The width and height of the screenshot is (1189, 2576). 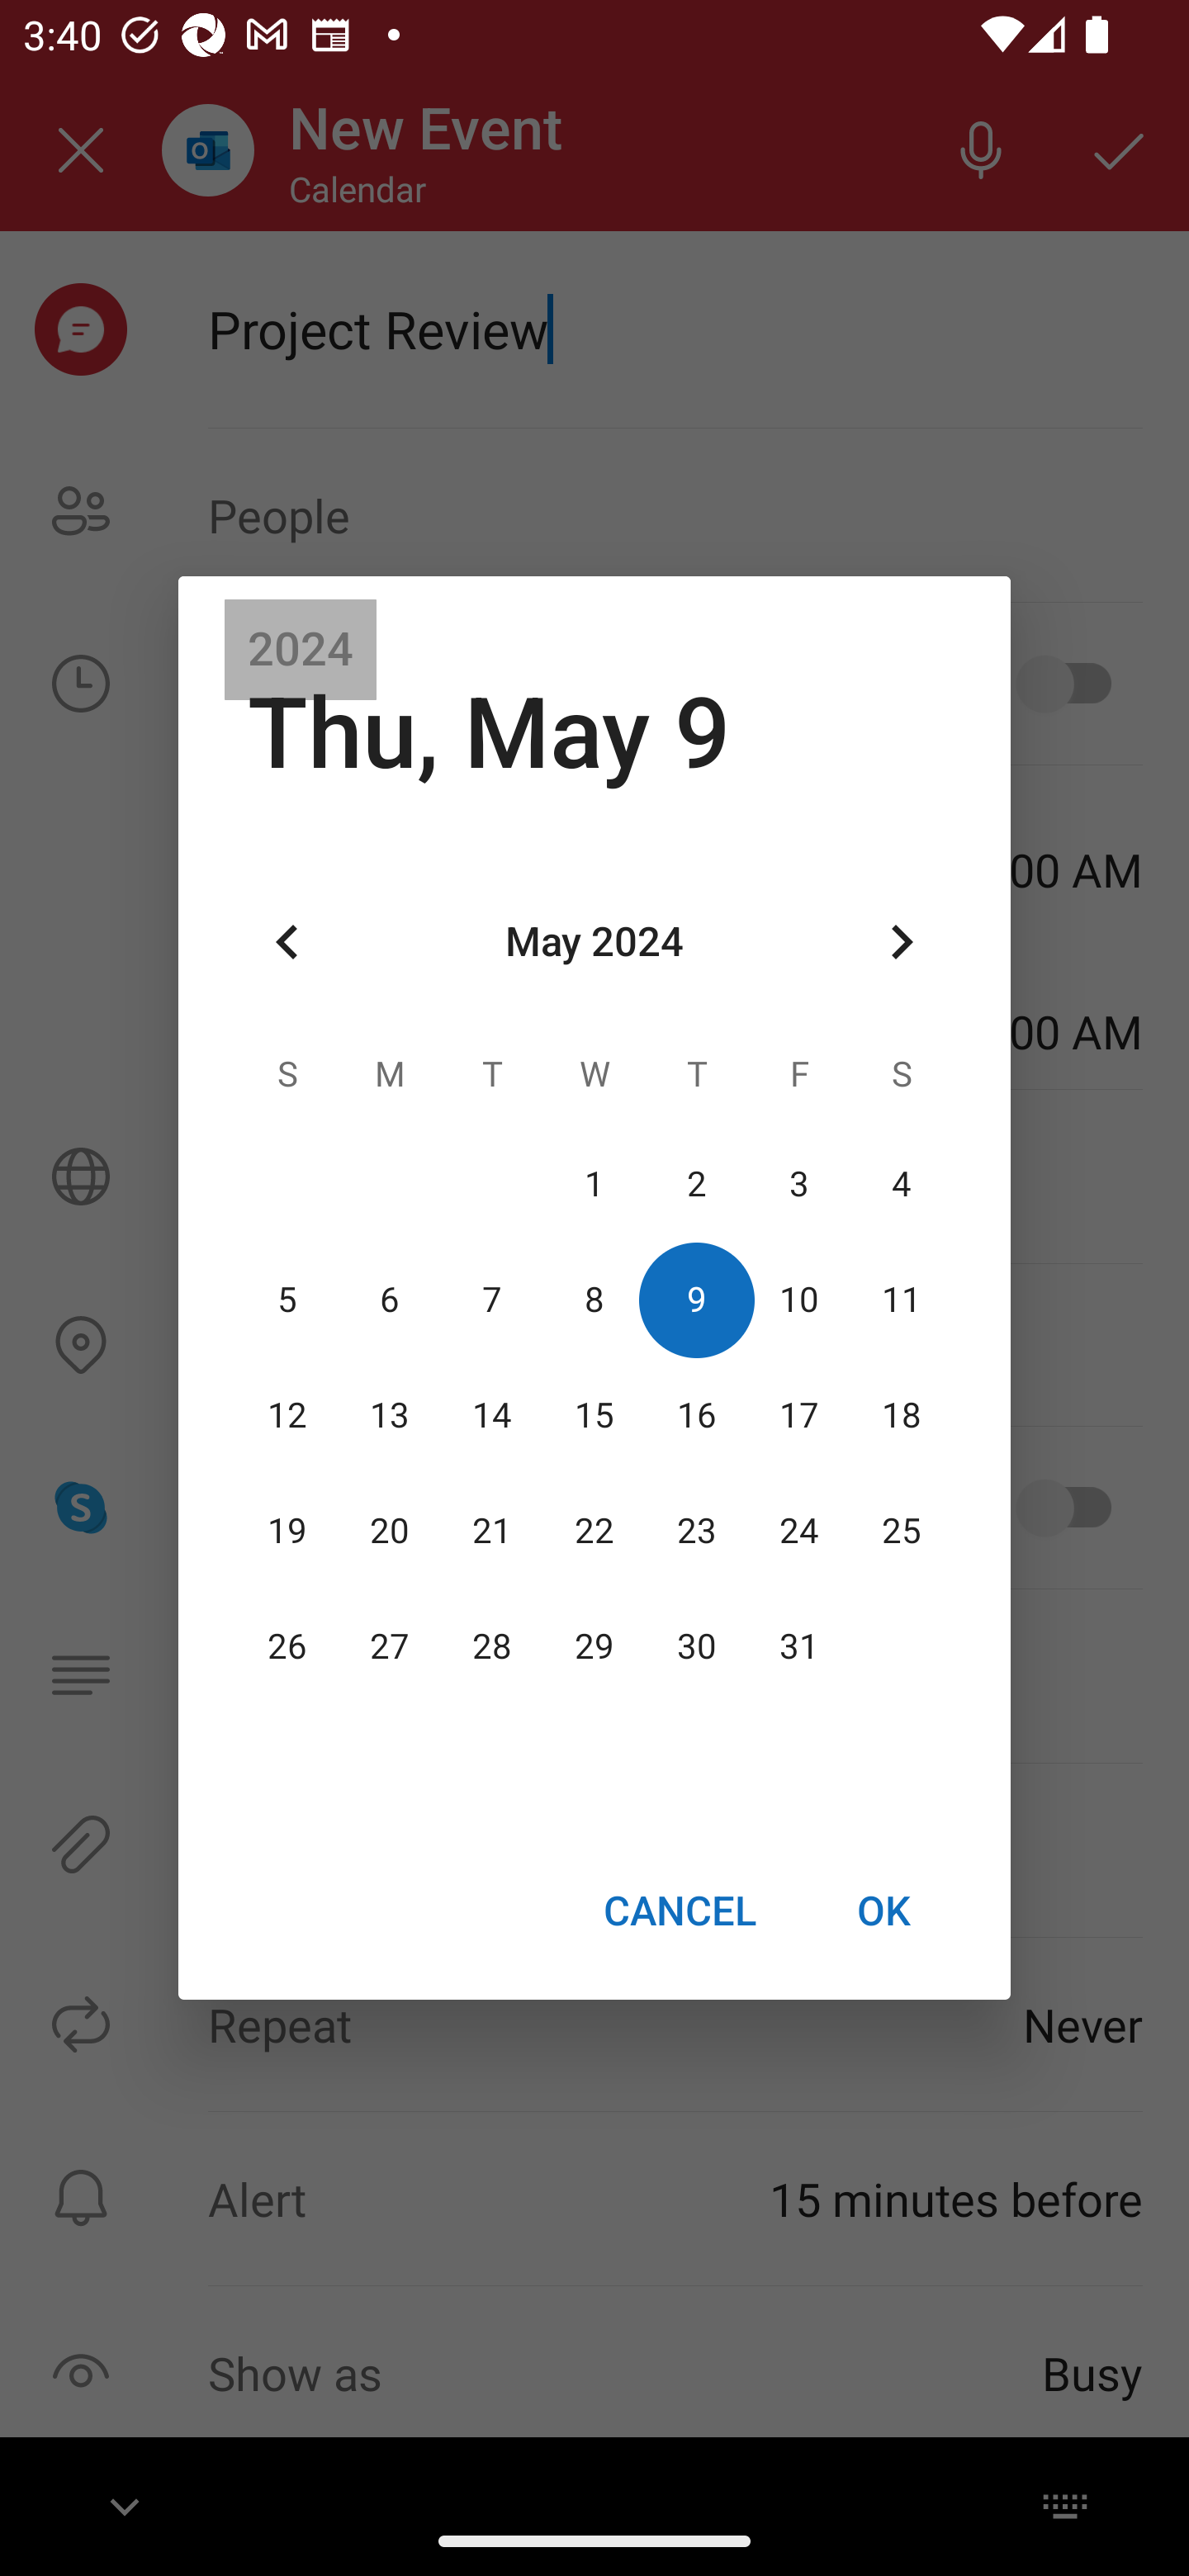 I want to click on 27 27 May 2024, so click(x=390, y=1647).